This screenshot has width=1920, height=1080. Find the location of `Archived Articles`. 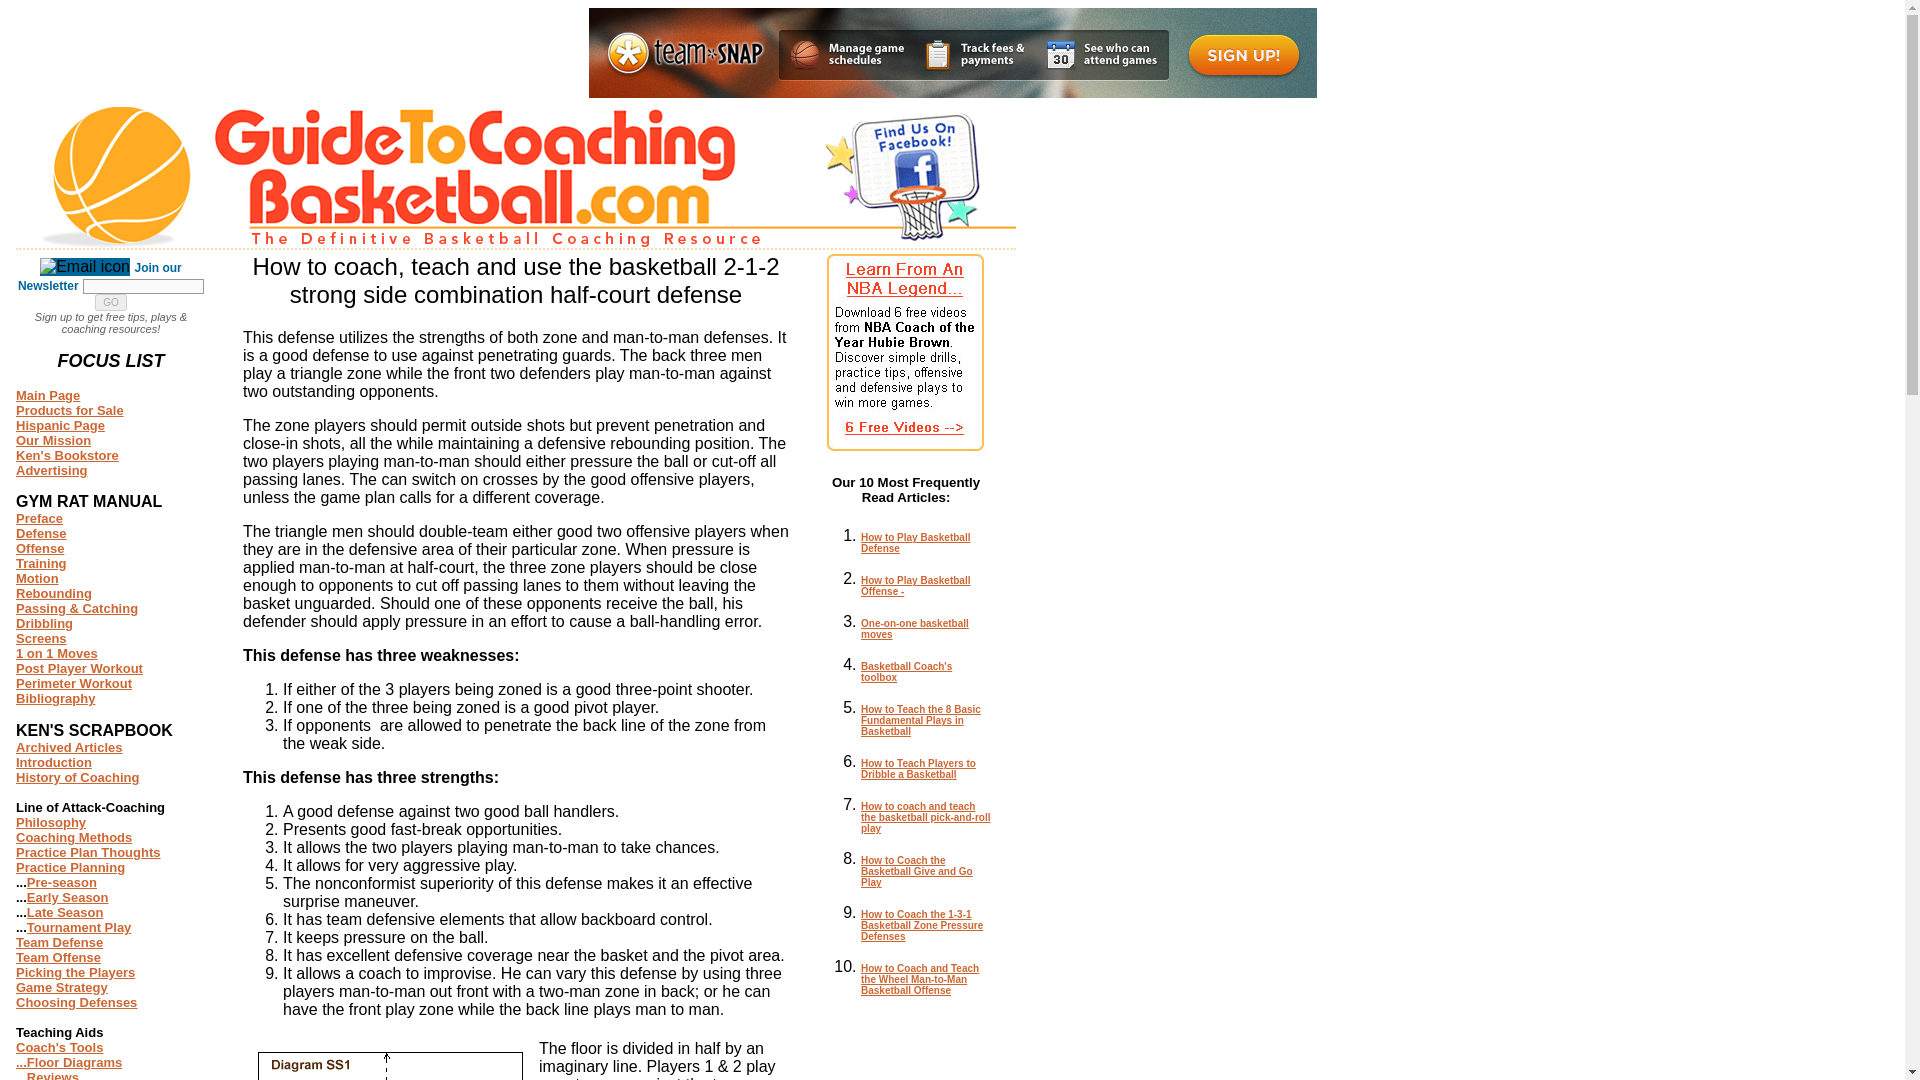

Archived Articles is located at coordinates (68, 746).